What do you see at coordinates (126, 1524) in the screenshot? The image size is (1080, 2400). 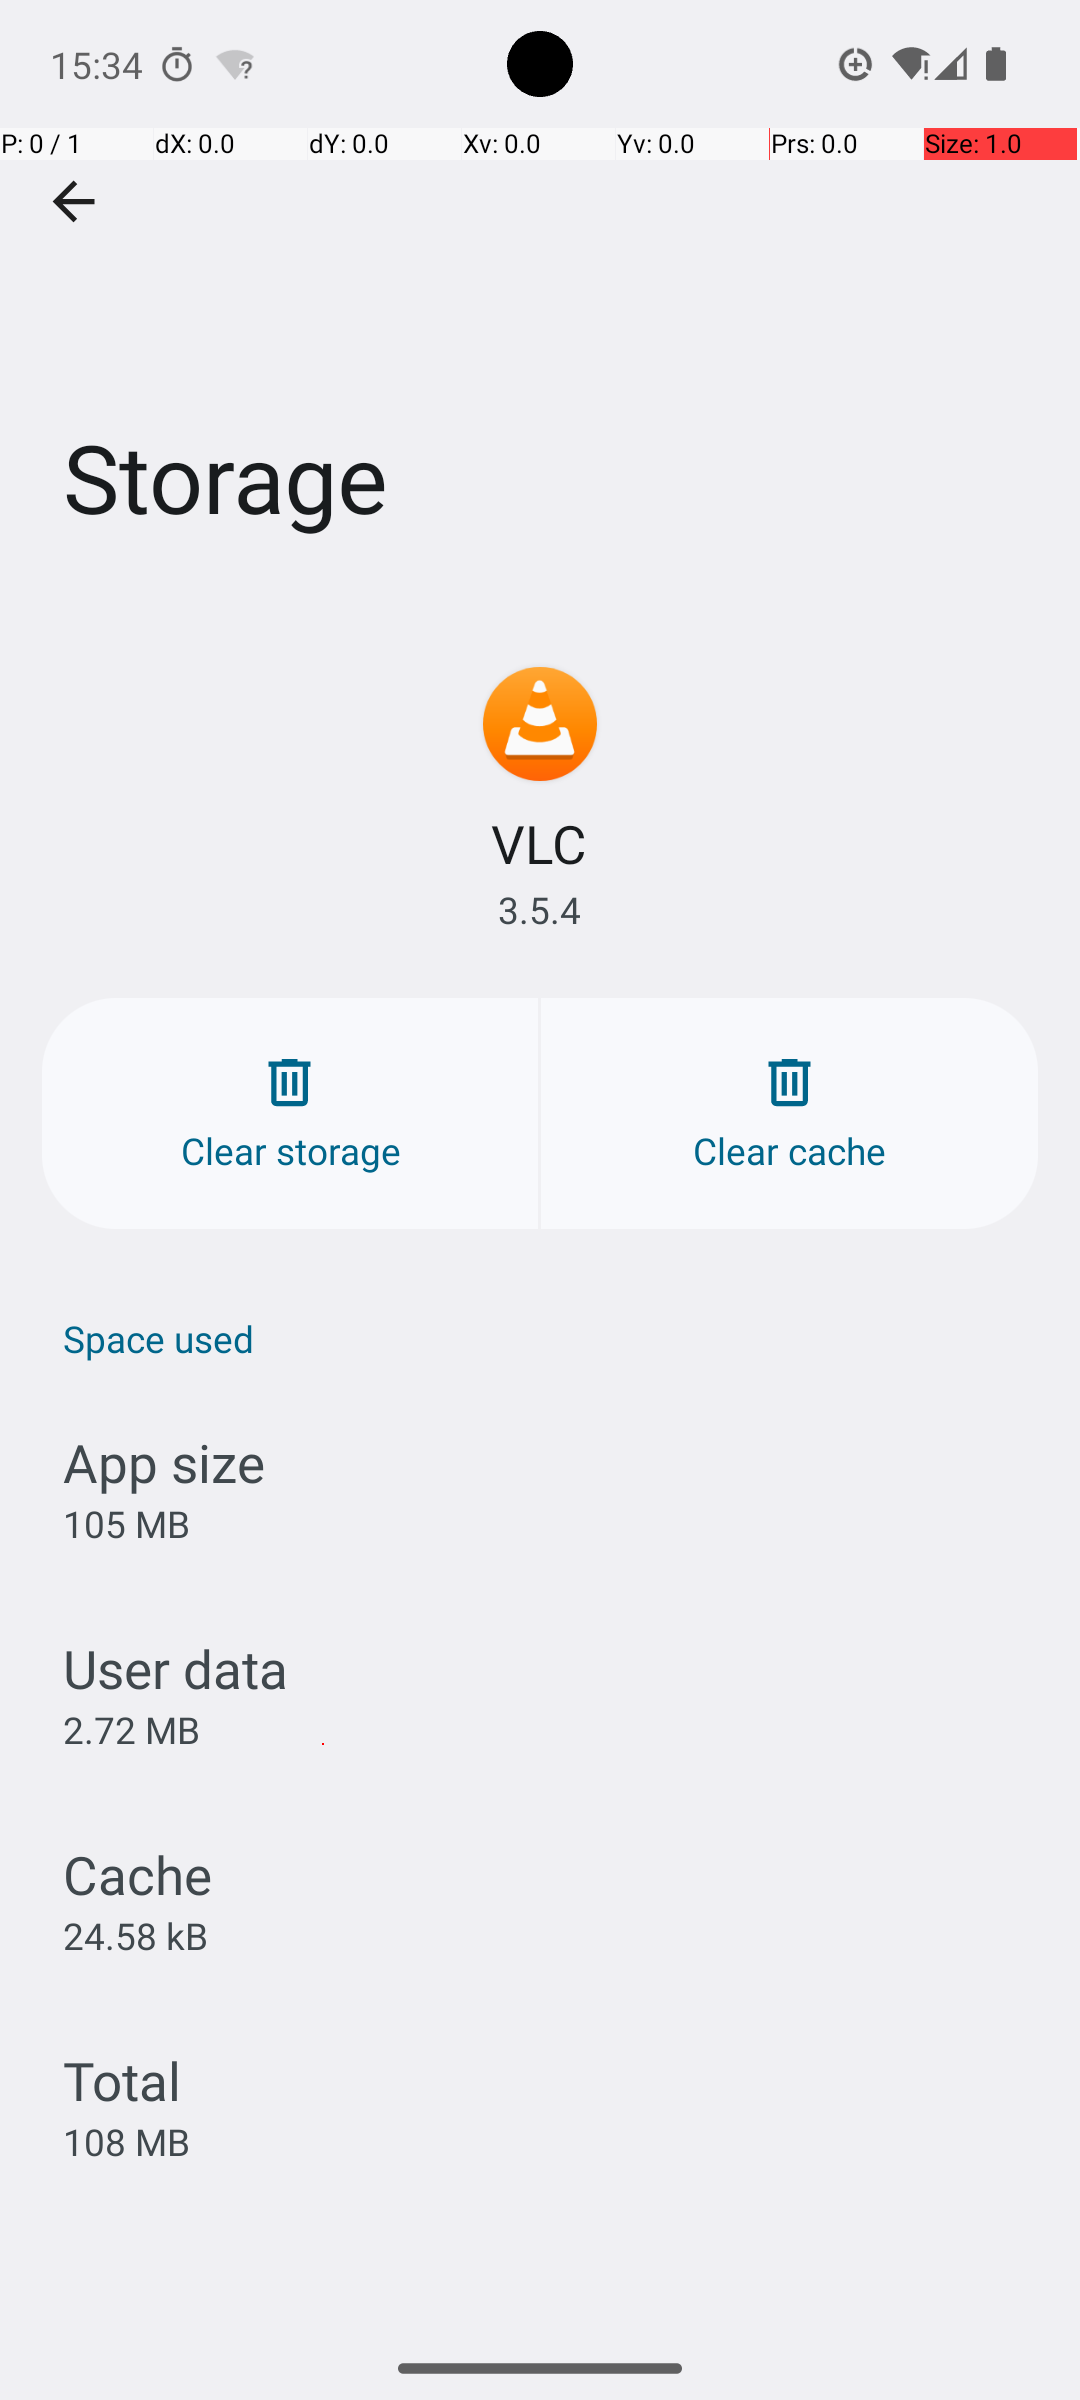 I see `105 MB` at bounding box center [126, 1524].